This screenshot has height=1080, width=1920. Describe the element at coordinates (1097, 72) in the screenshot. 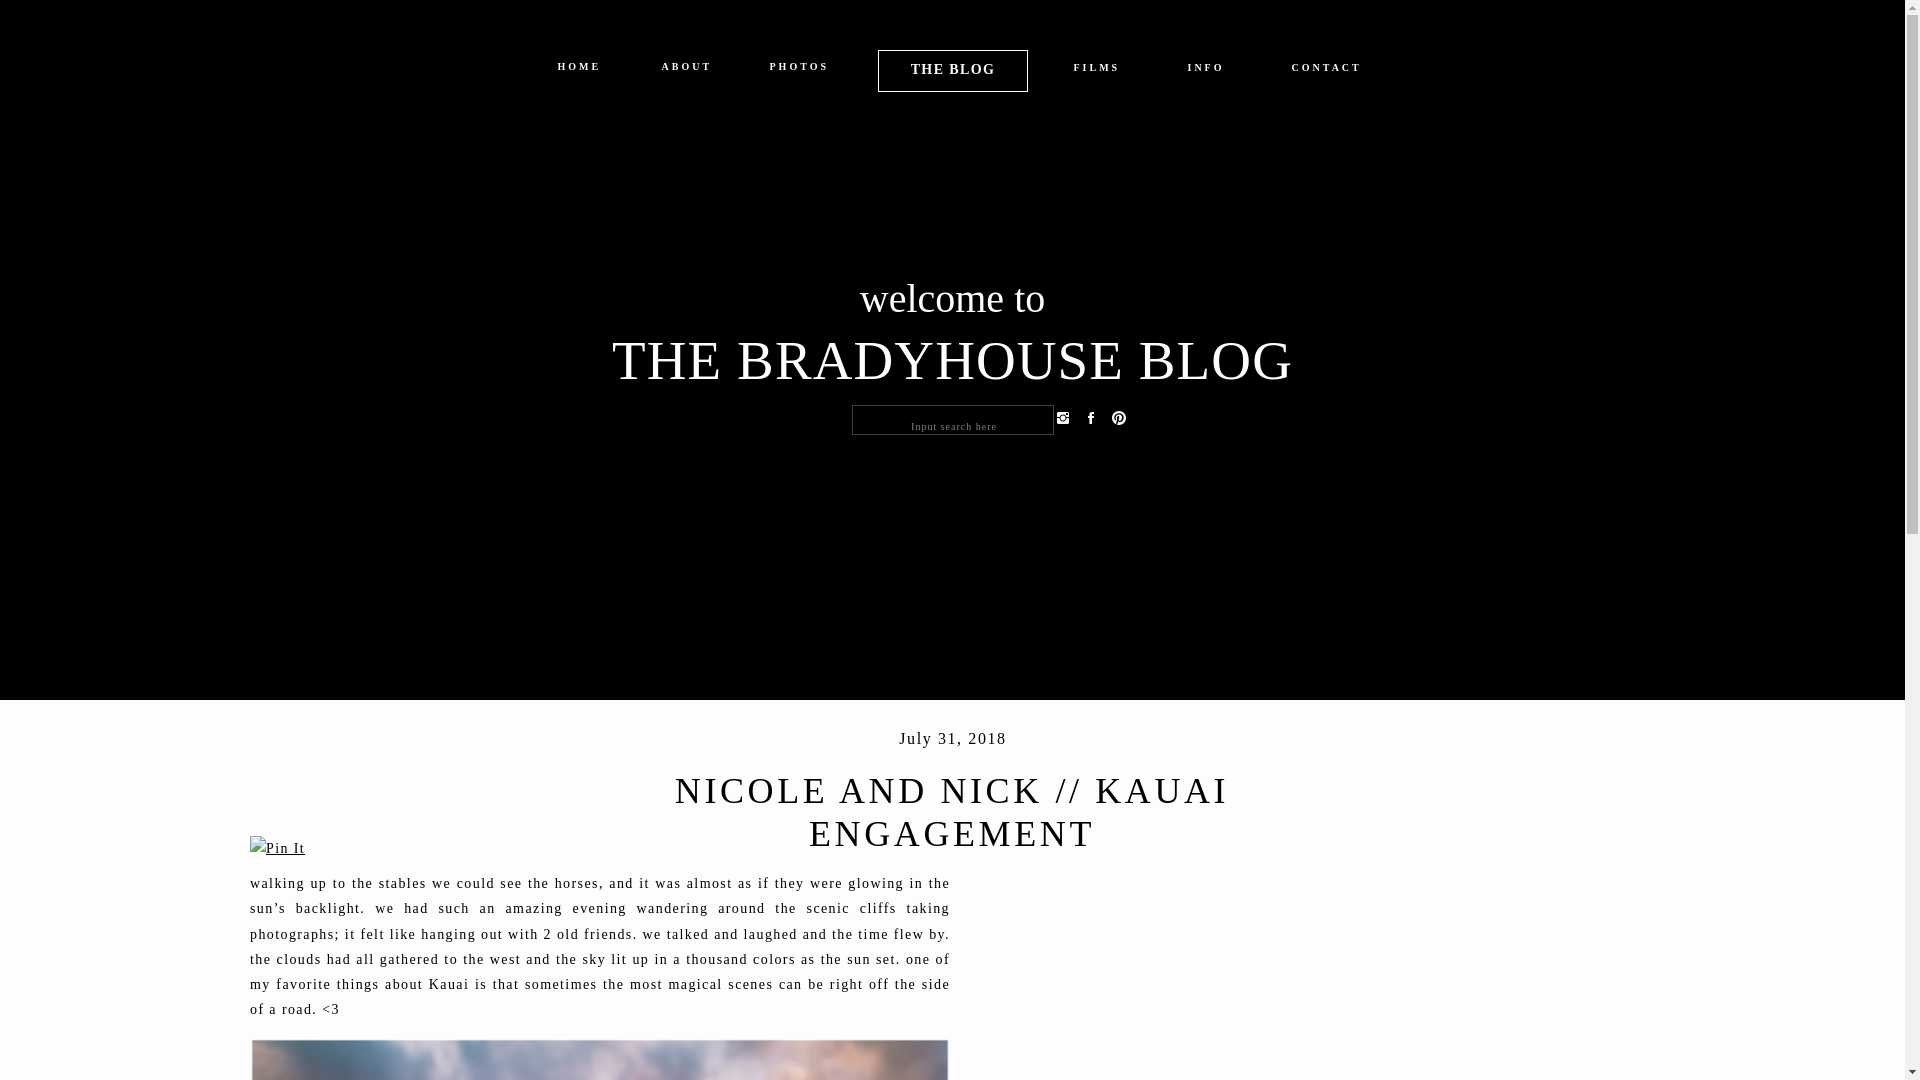

I see `FILMS` at that location.